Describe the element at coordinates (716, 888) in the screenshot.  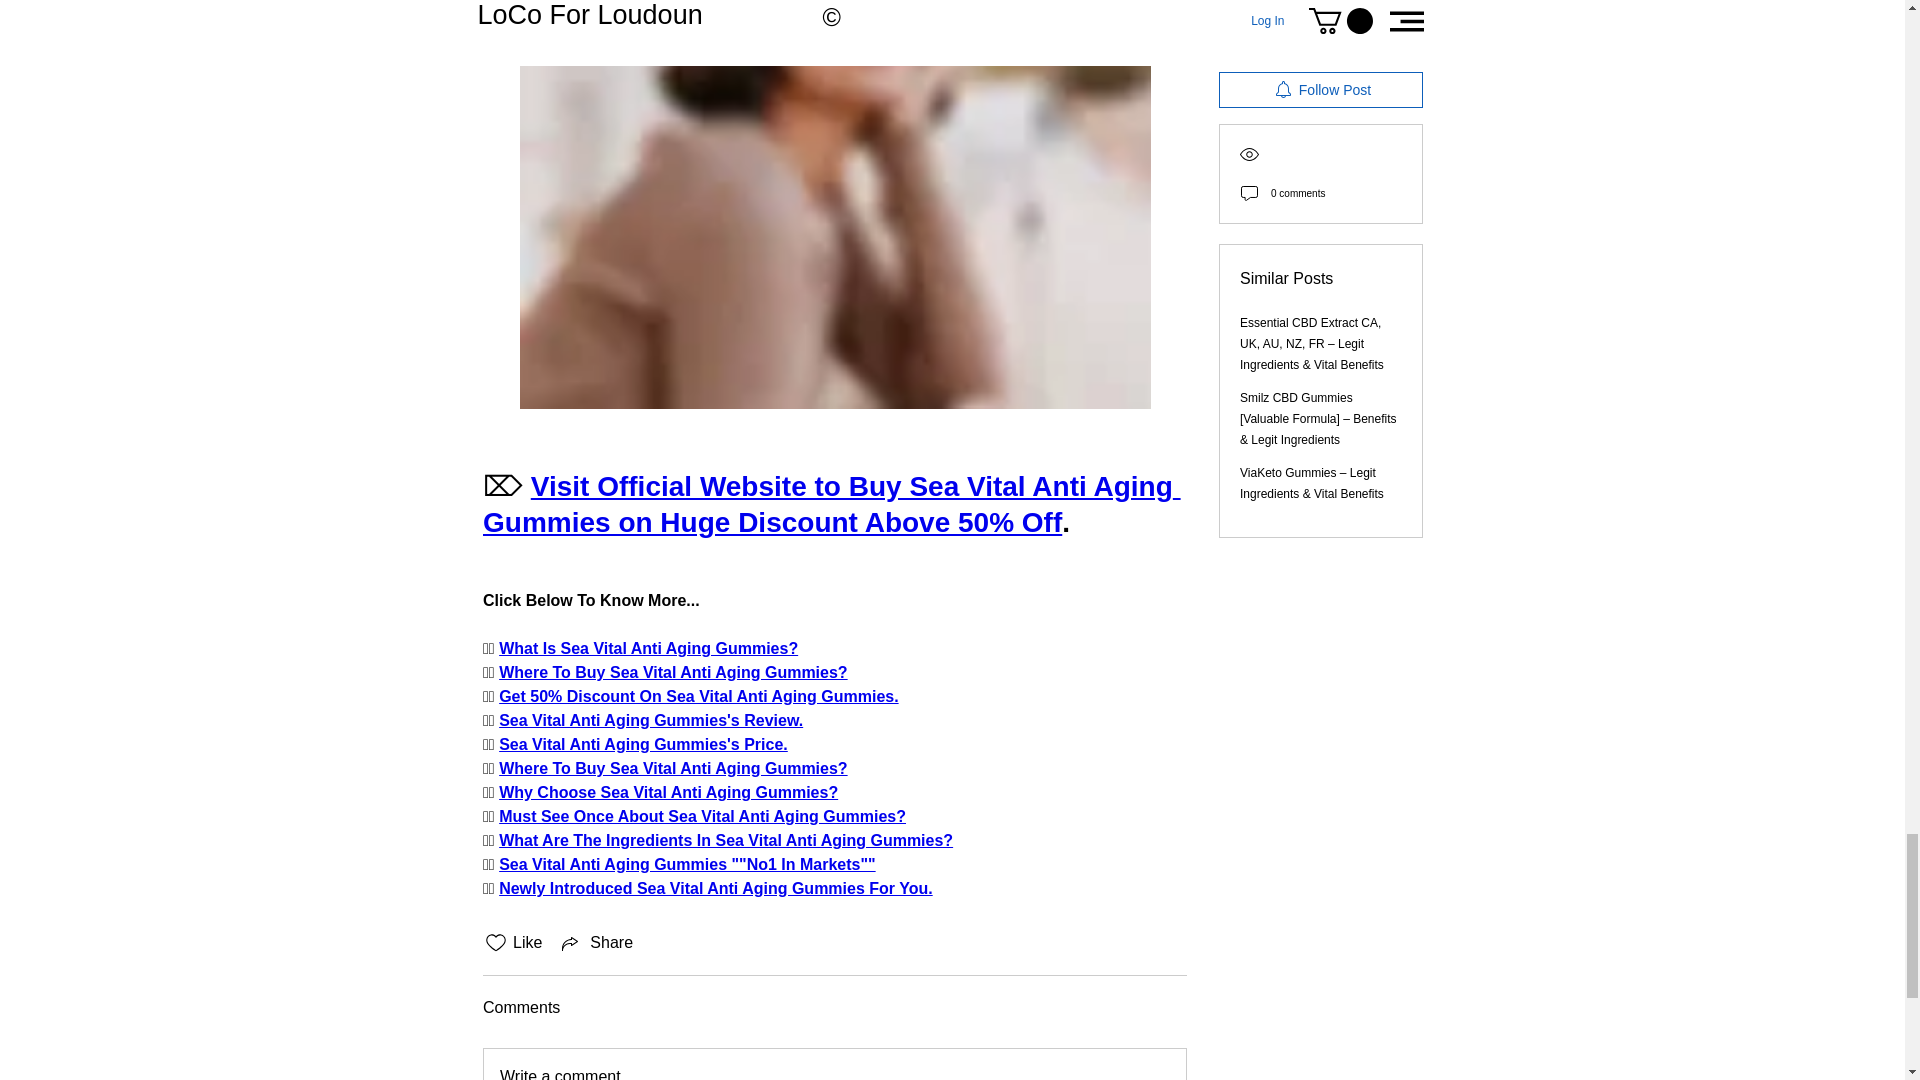
I see `Newly Introduced Sea Vital Anti Aging Gummies For You.` at that location.